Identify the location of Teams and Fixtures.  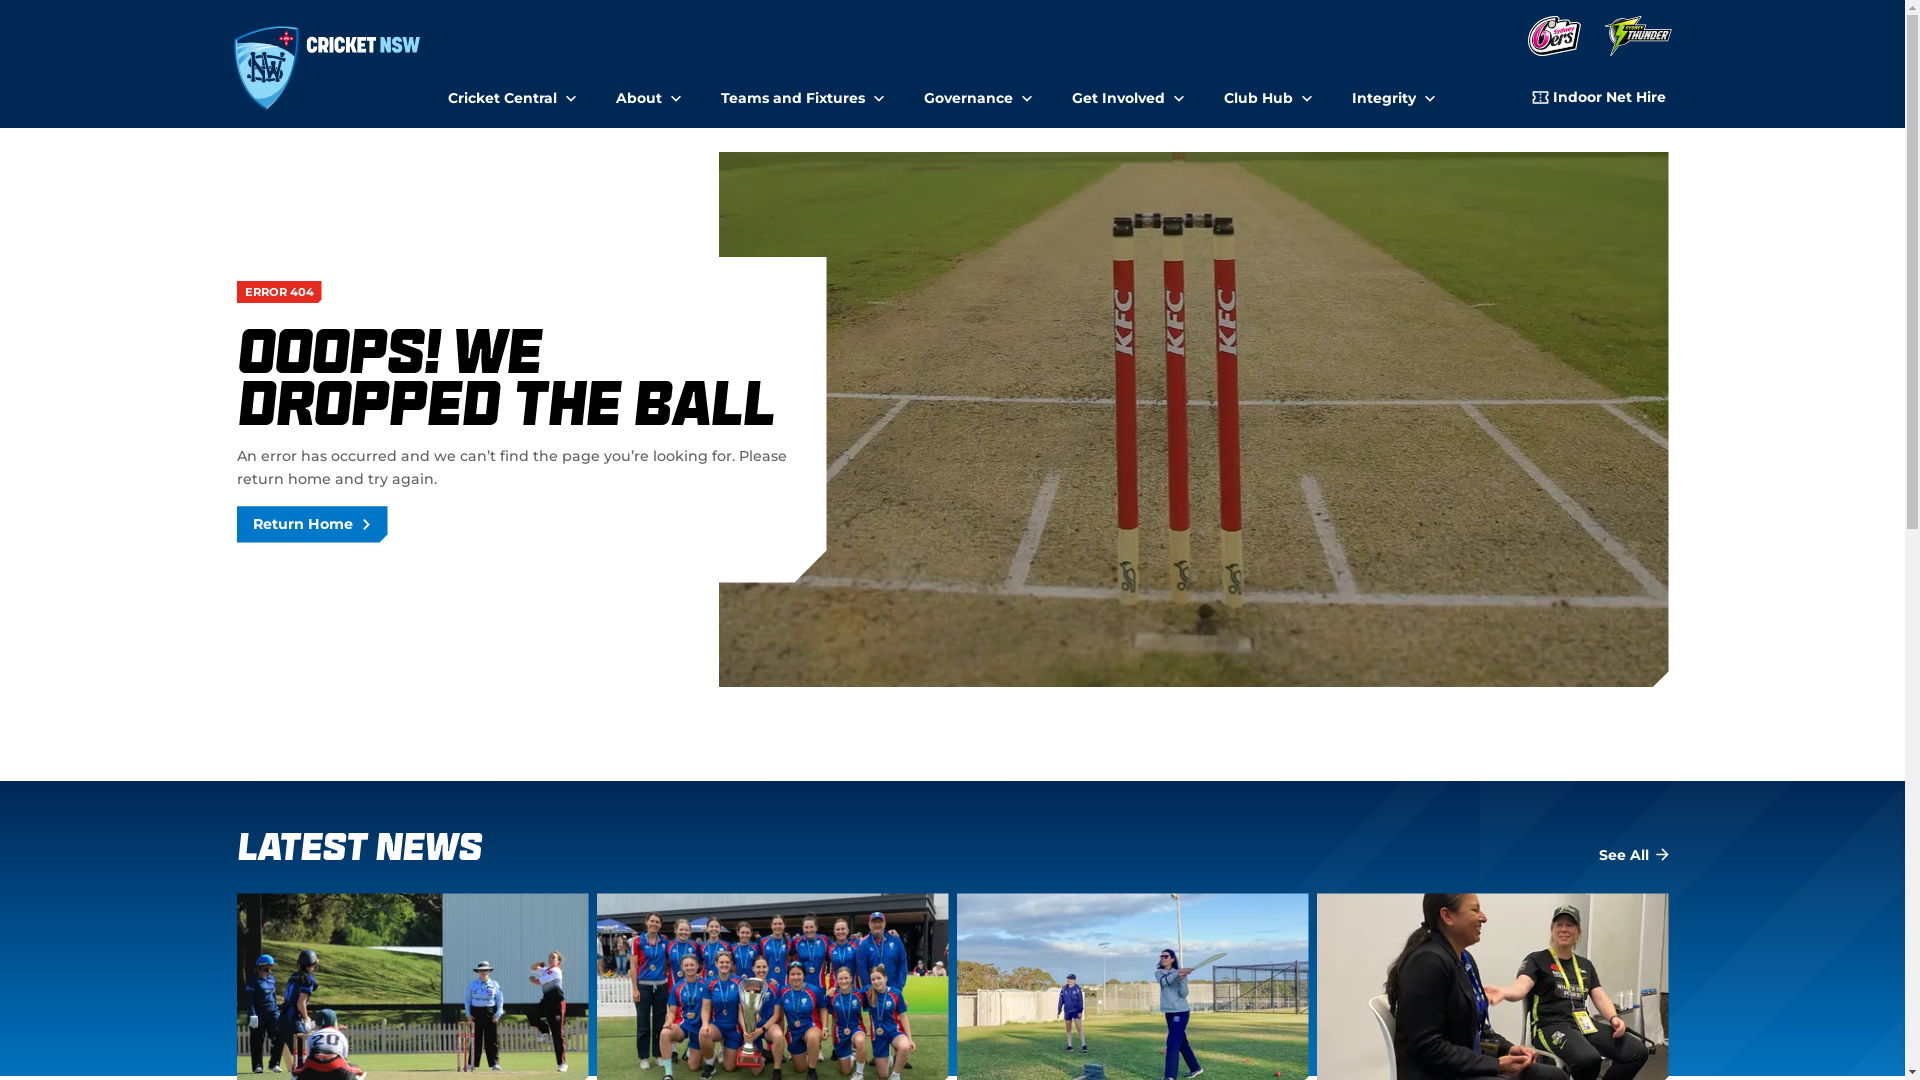
(802, 90).